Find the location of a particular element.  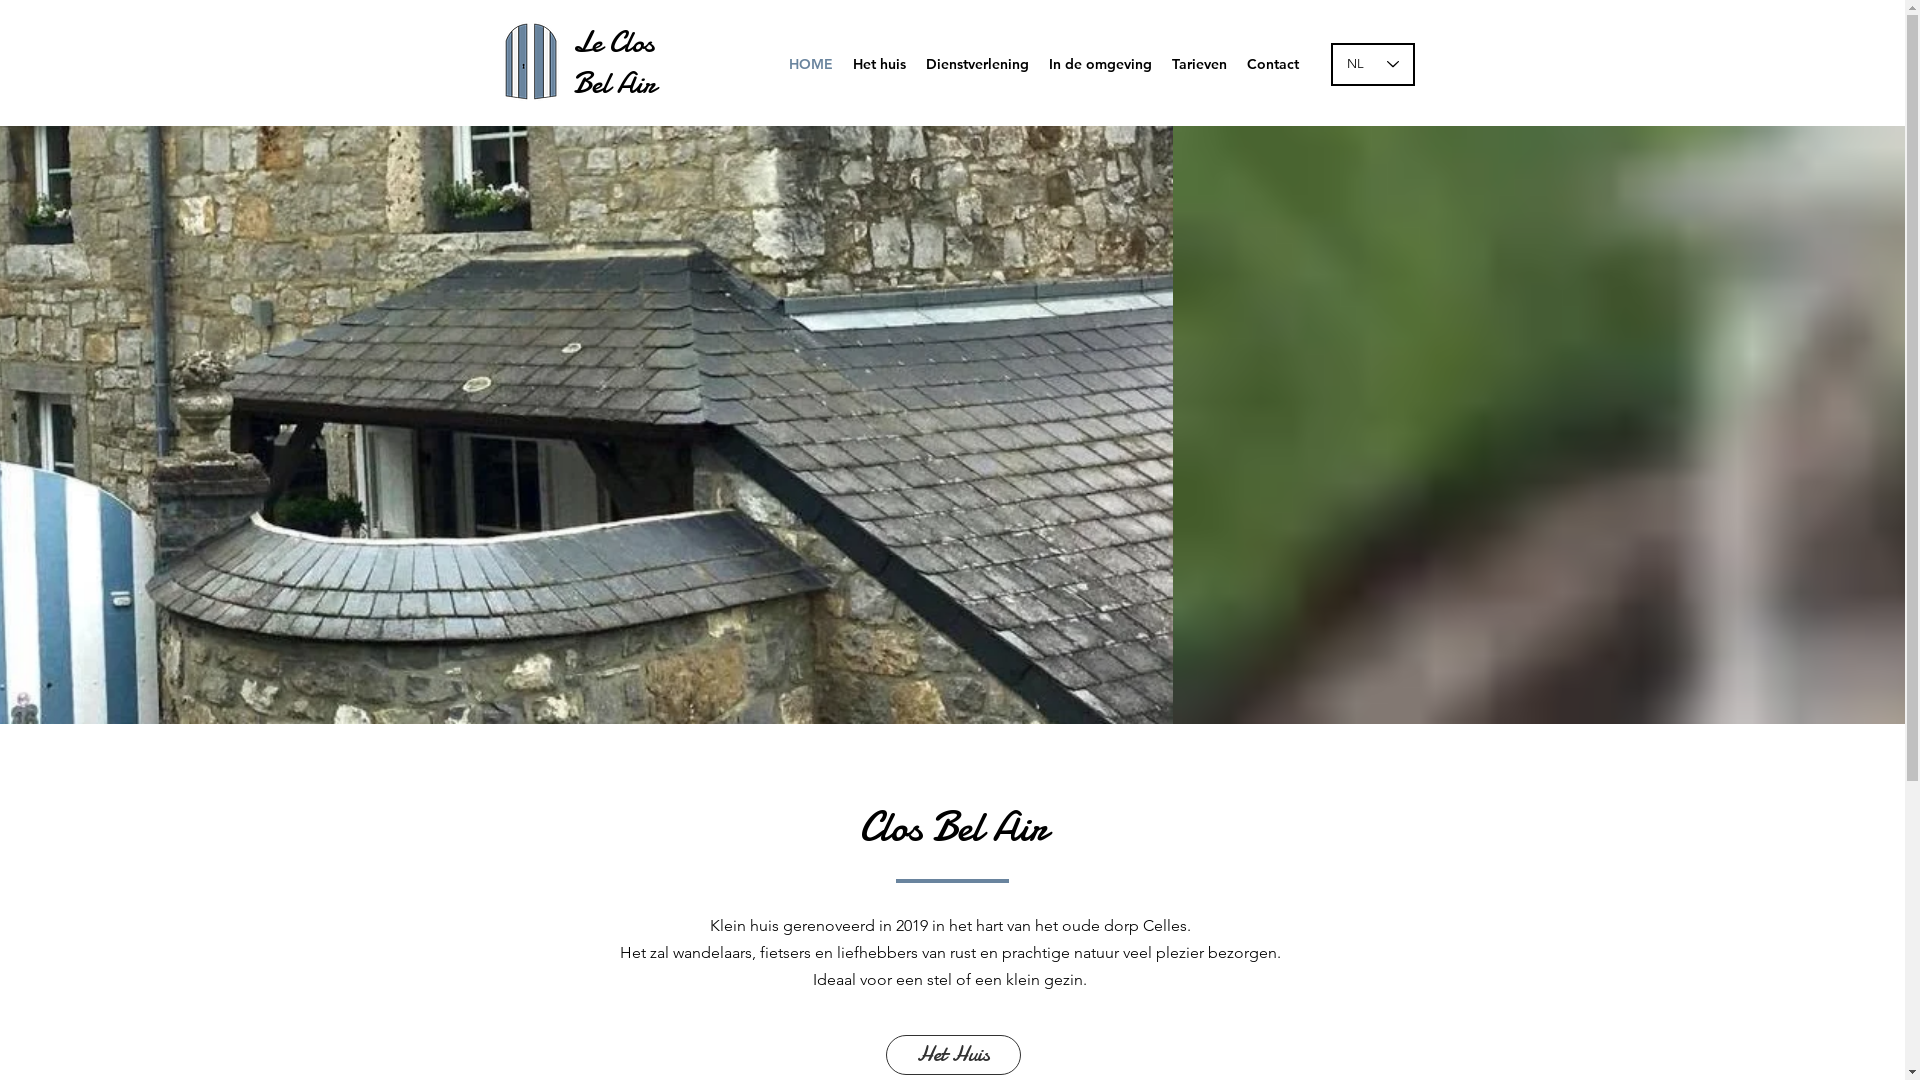

Tarieven is located at coordinates (1200, 64).